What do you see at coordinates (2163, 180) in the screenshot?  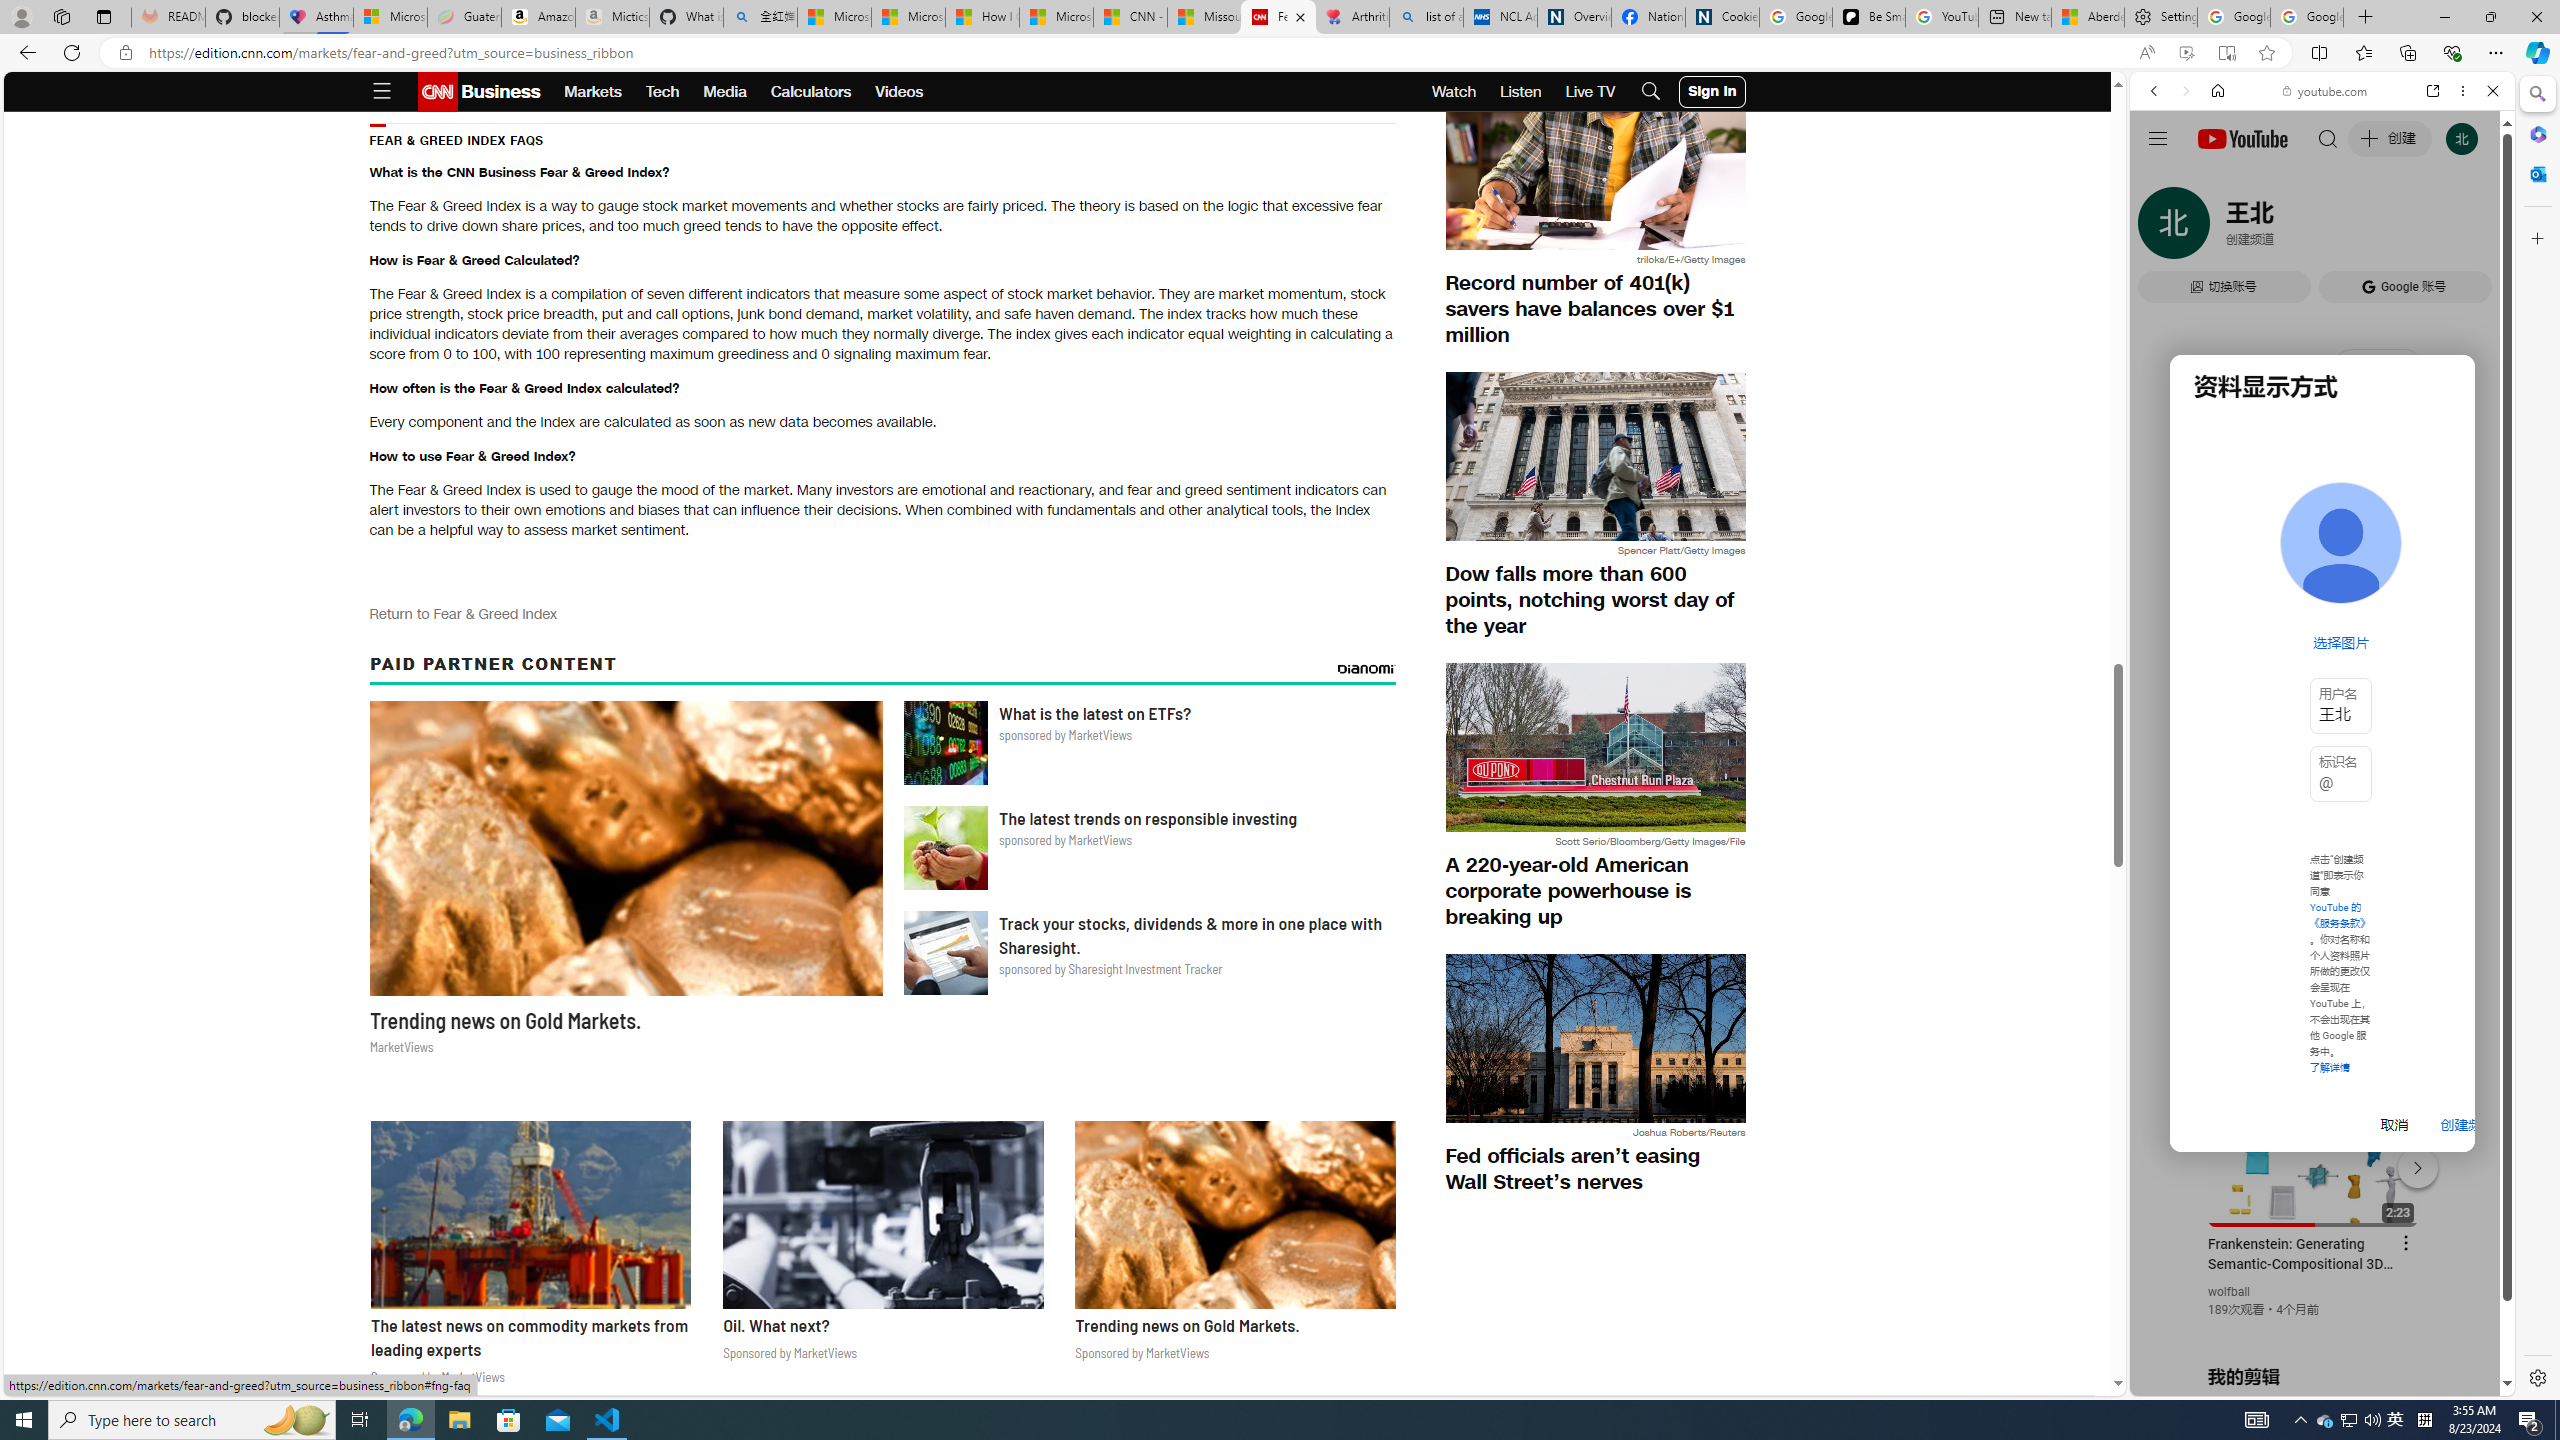 I see `Web scope` at bounding box center [2163, 180].